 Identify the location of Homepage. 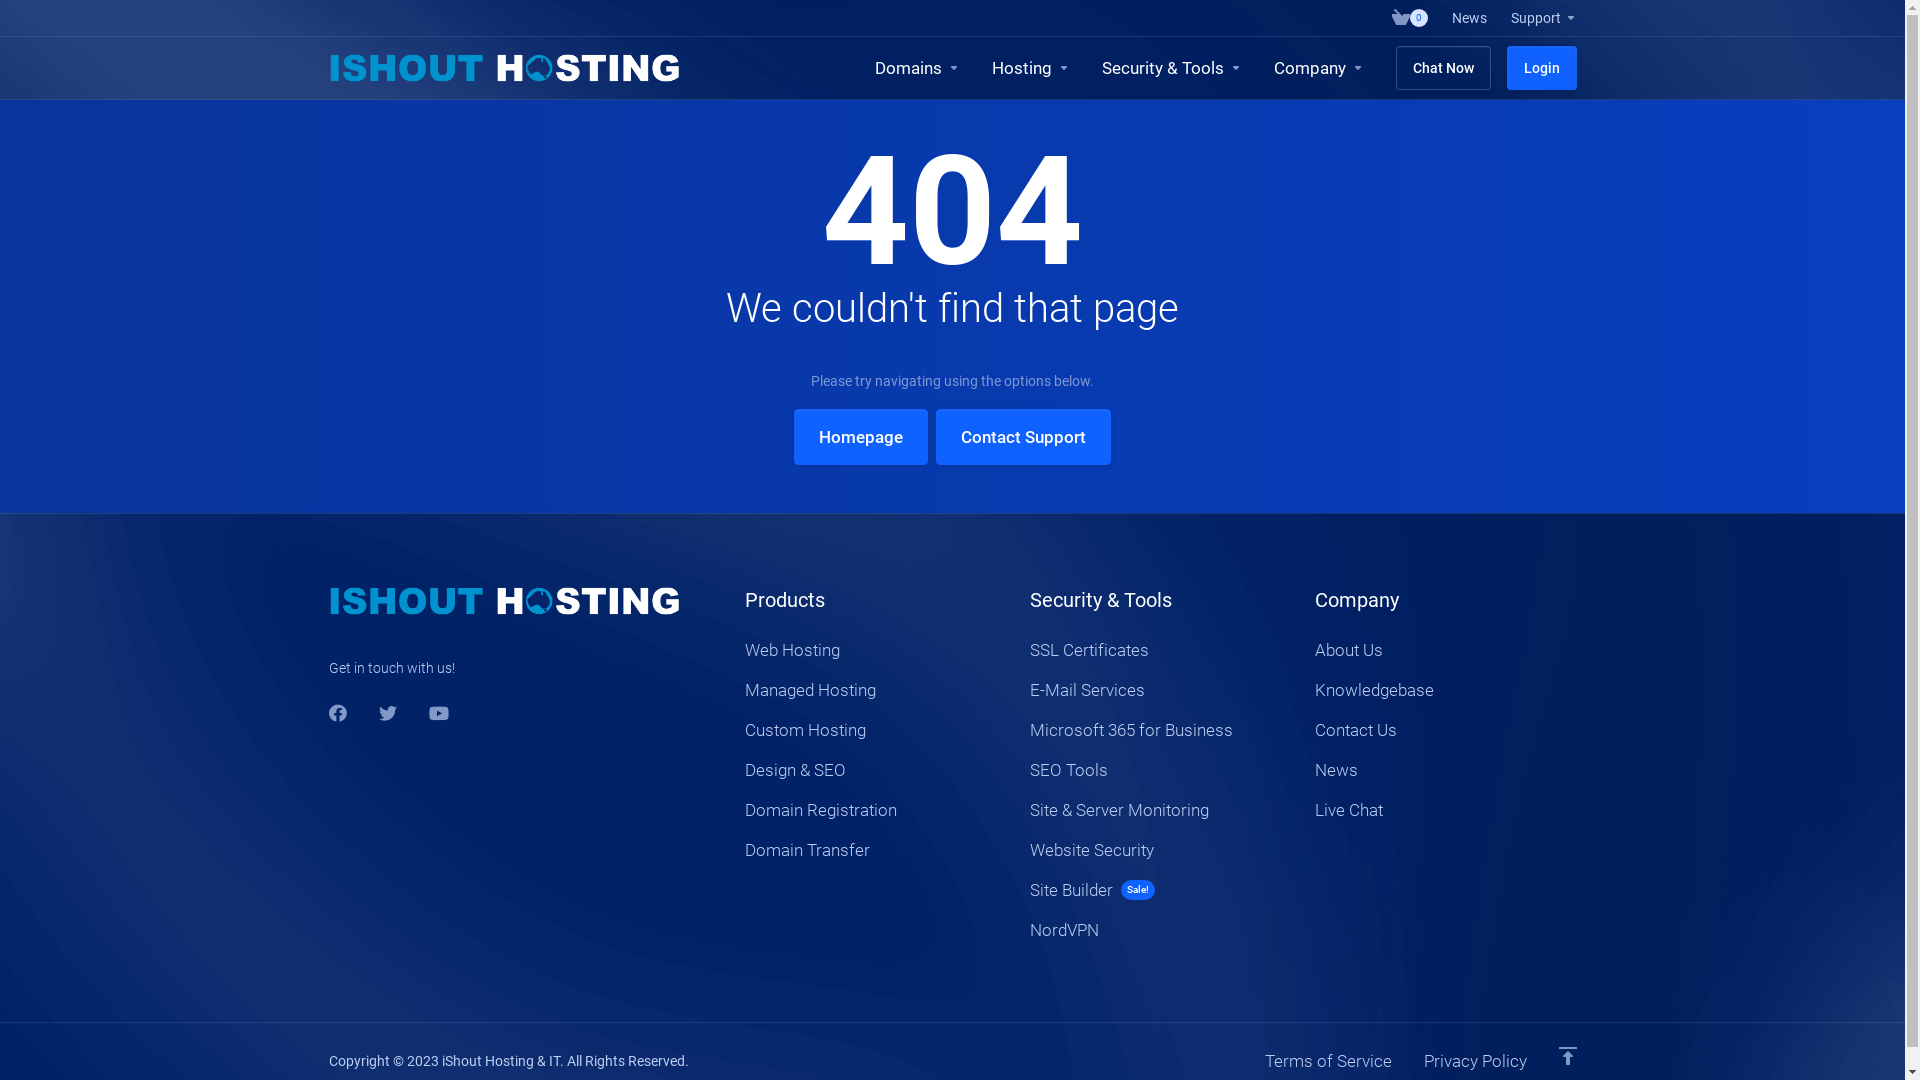
(861, 437).